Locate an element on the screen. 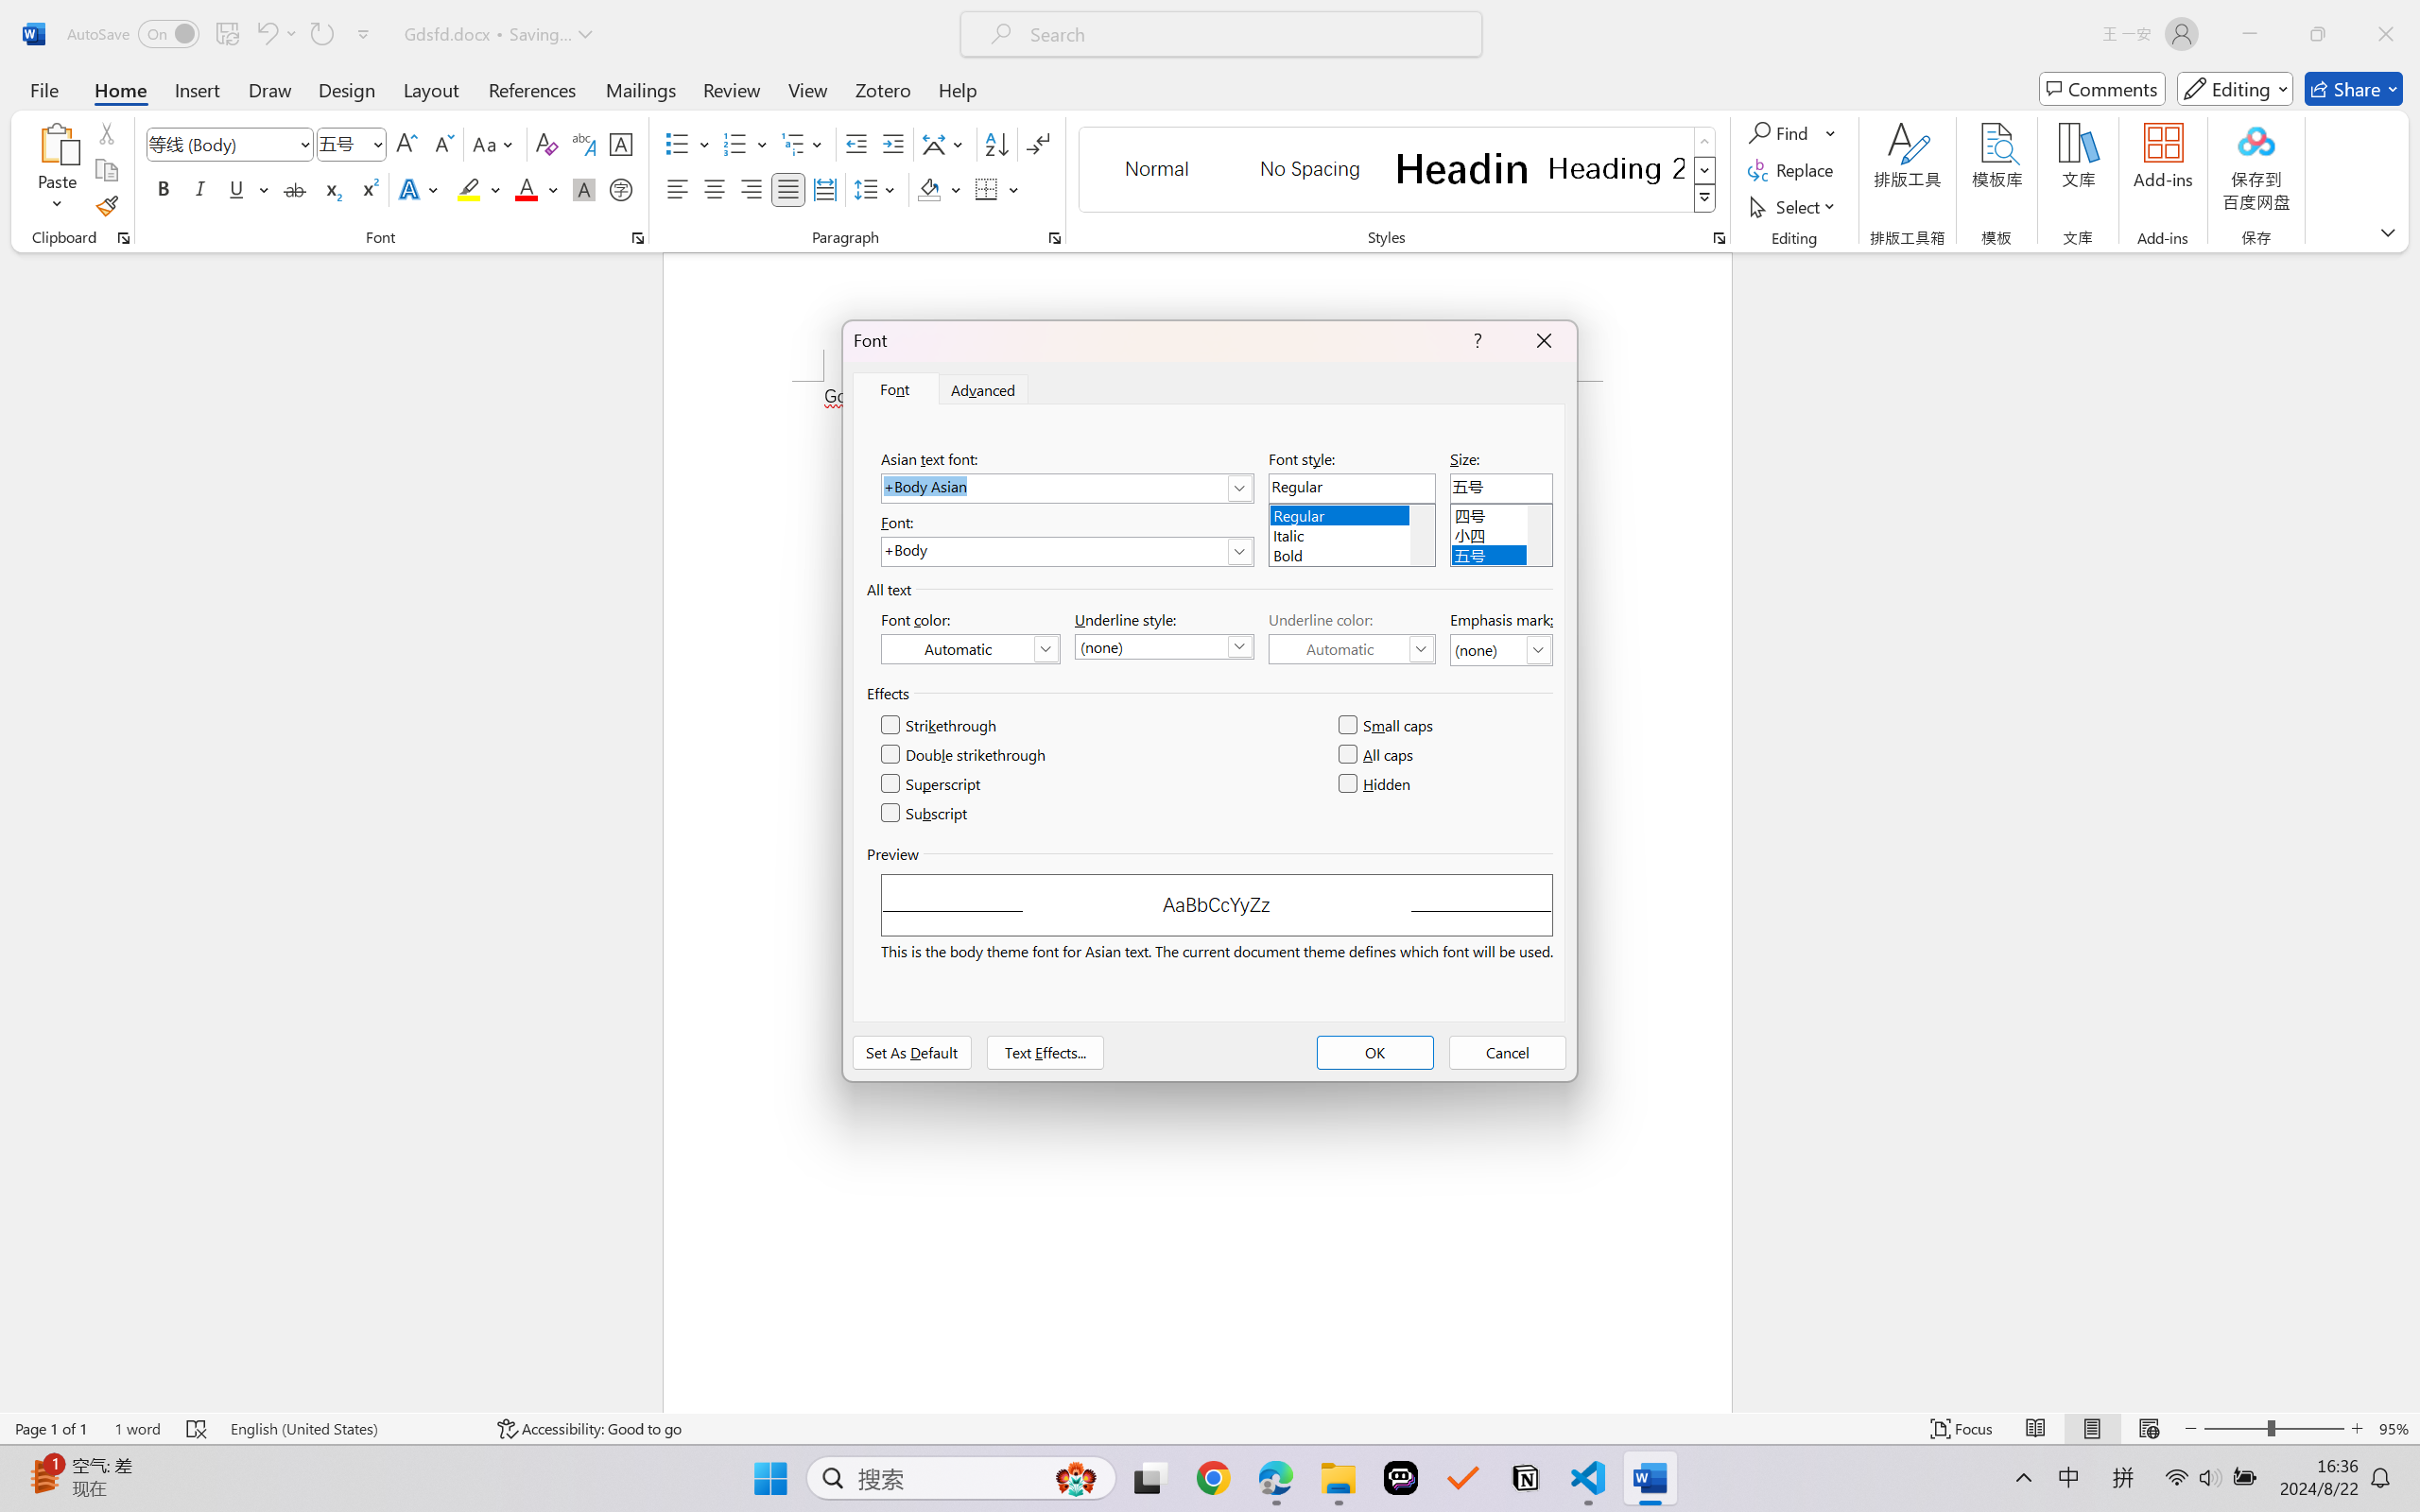 This screenshot has width=2420, height=1512. Center is located at coordinates (714, 189).